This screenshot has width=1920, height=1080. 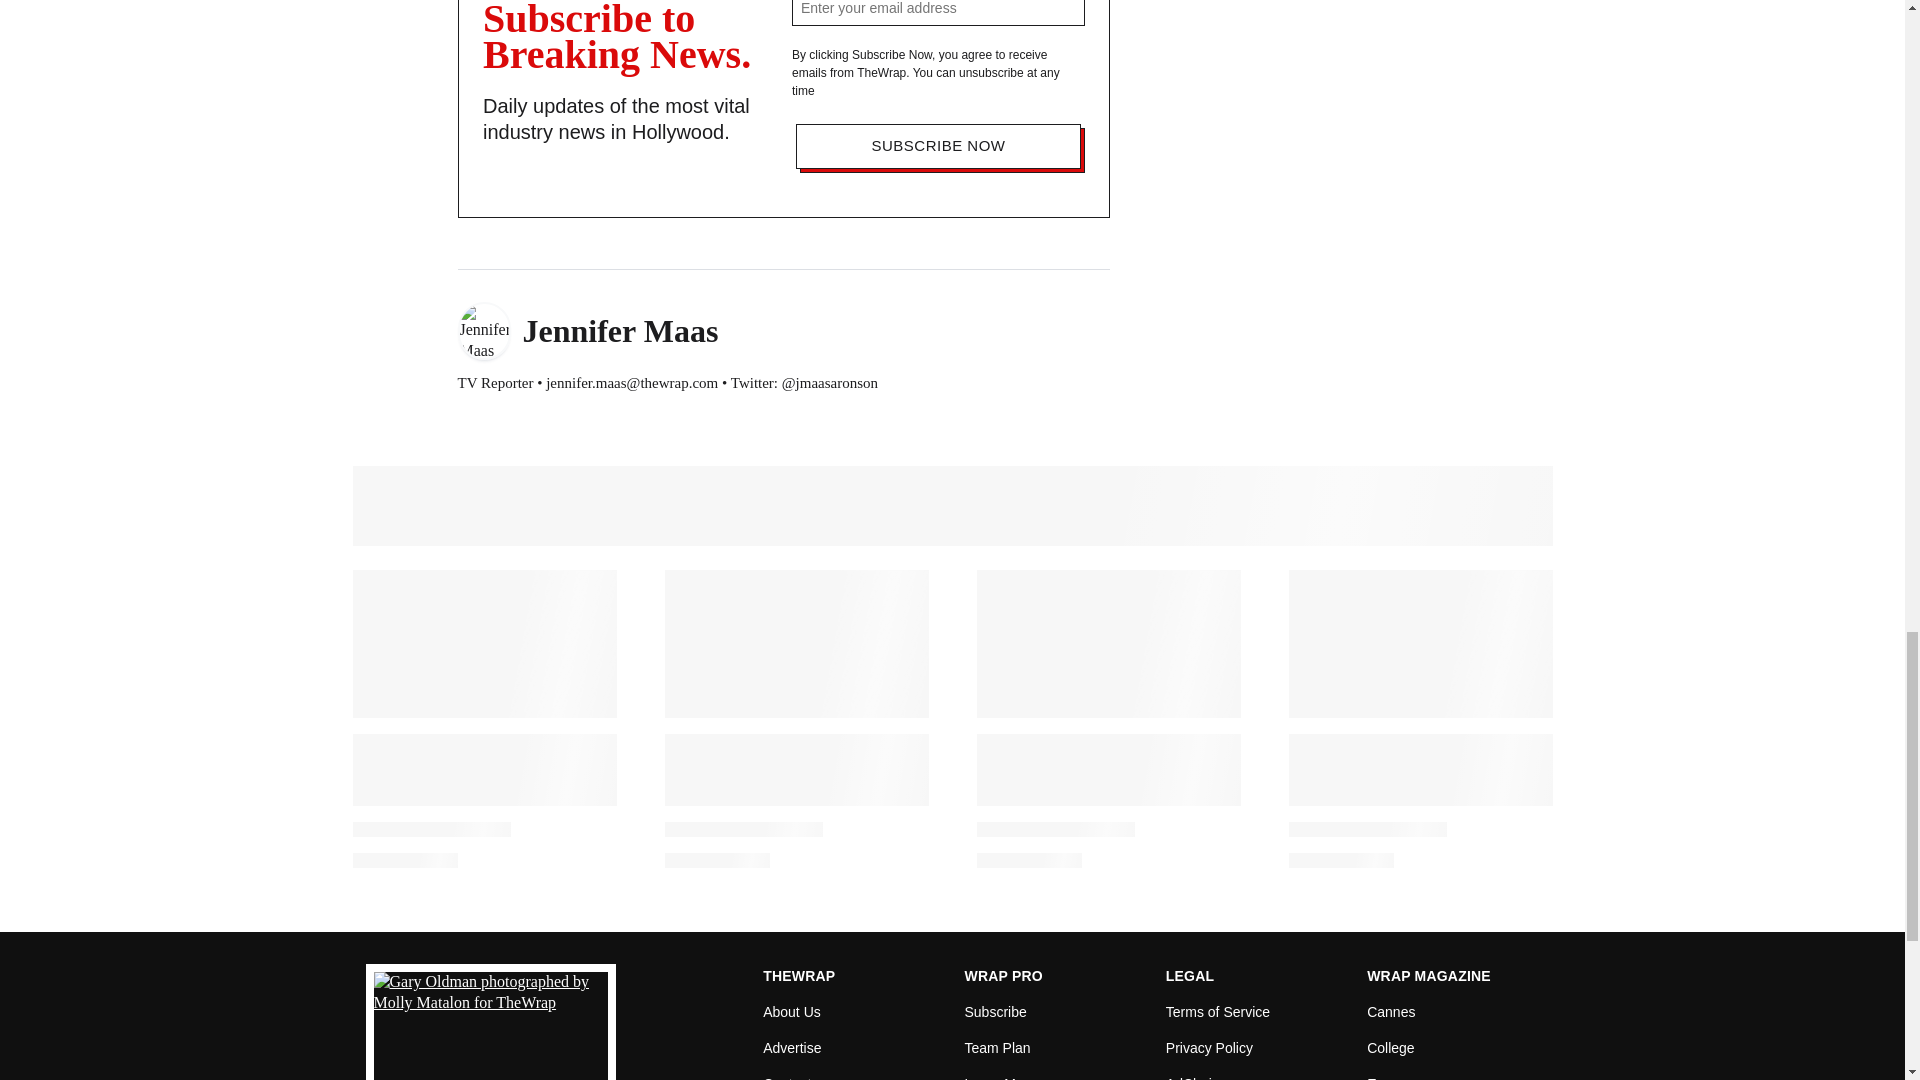 What do you see at coordinates (1000, 1072) in the screenshot?
I see `Learn more about becoming a member` at bounding box center [1000, 1072].